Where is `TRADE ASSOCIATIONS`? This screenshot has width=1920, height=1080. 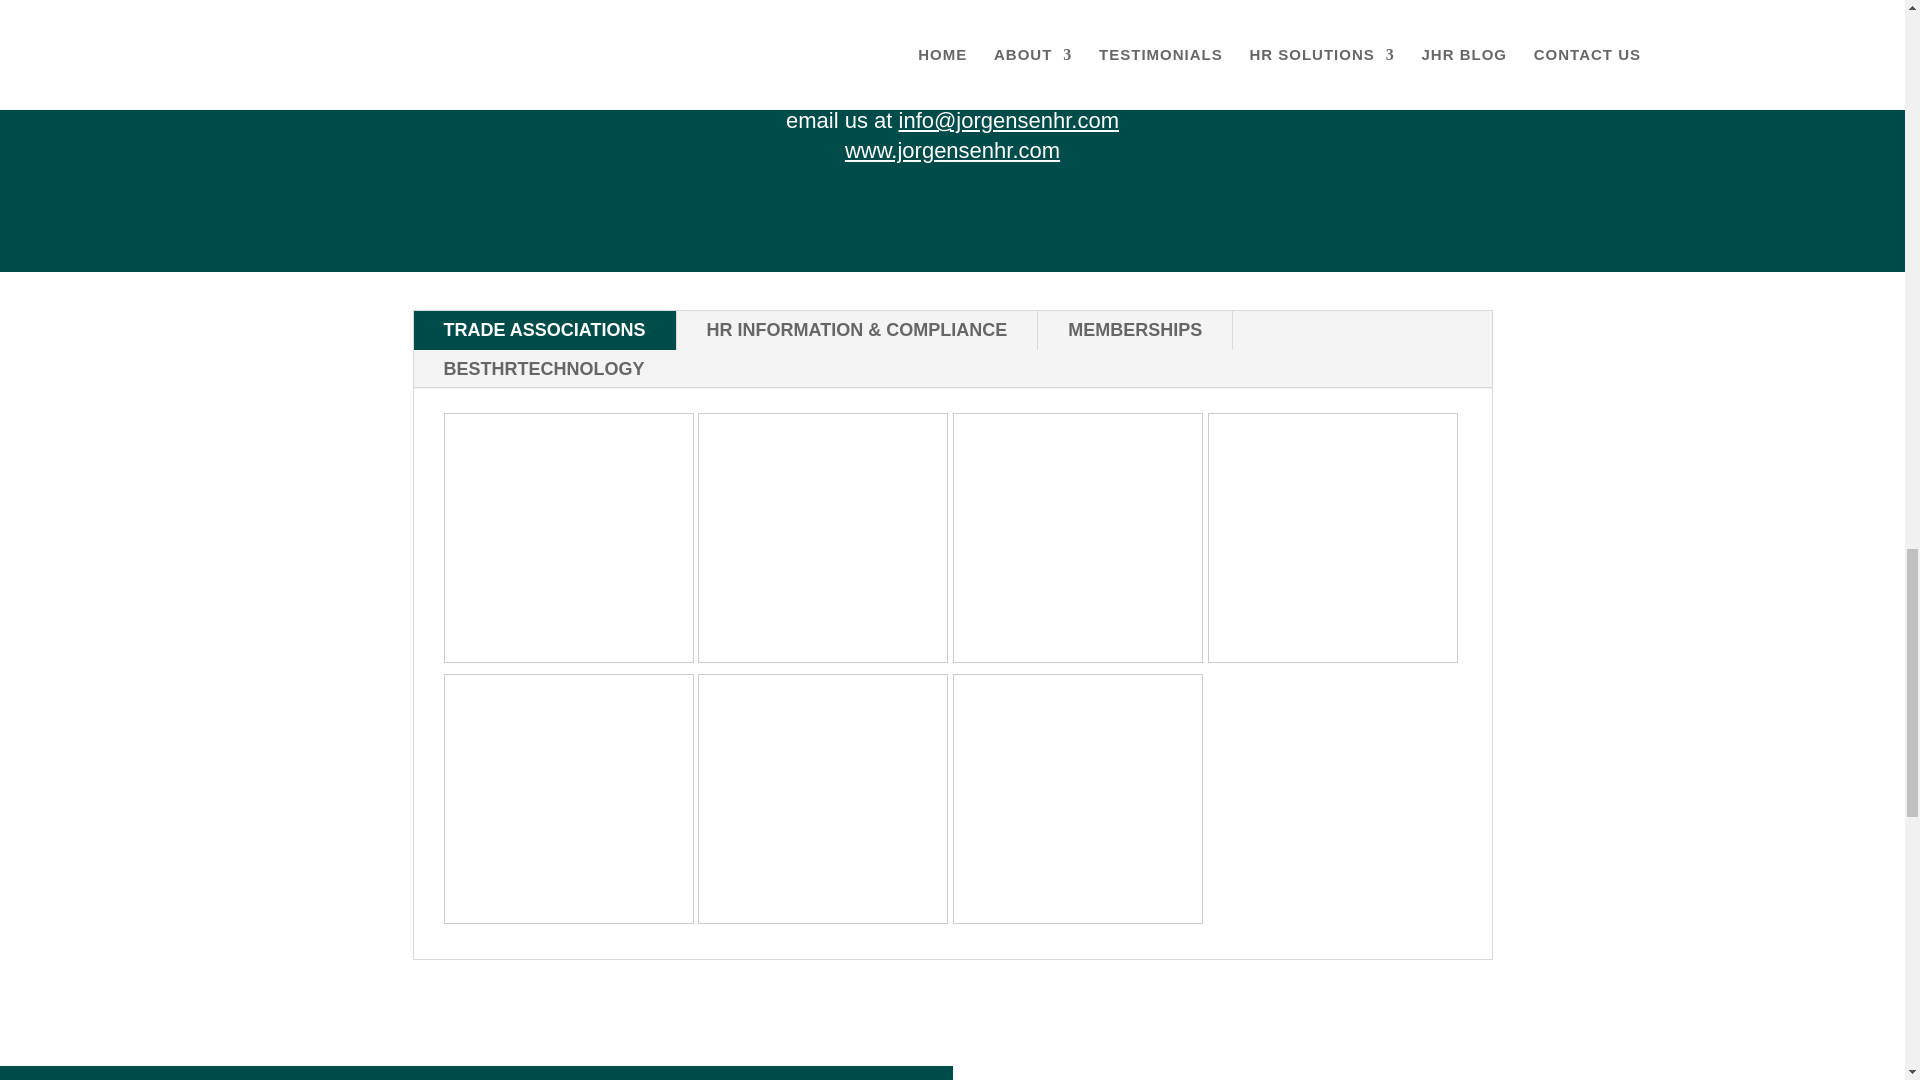 TRADE ASSOCIATIONS is located at coordinates (544, 330).